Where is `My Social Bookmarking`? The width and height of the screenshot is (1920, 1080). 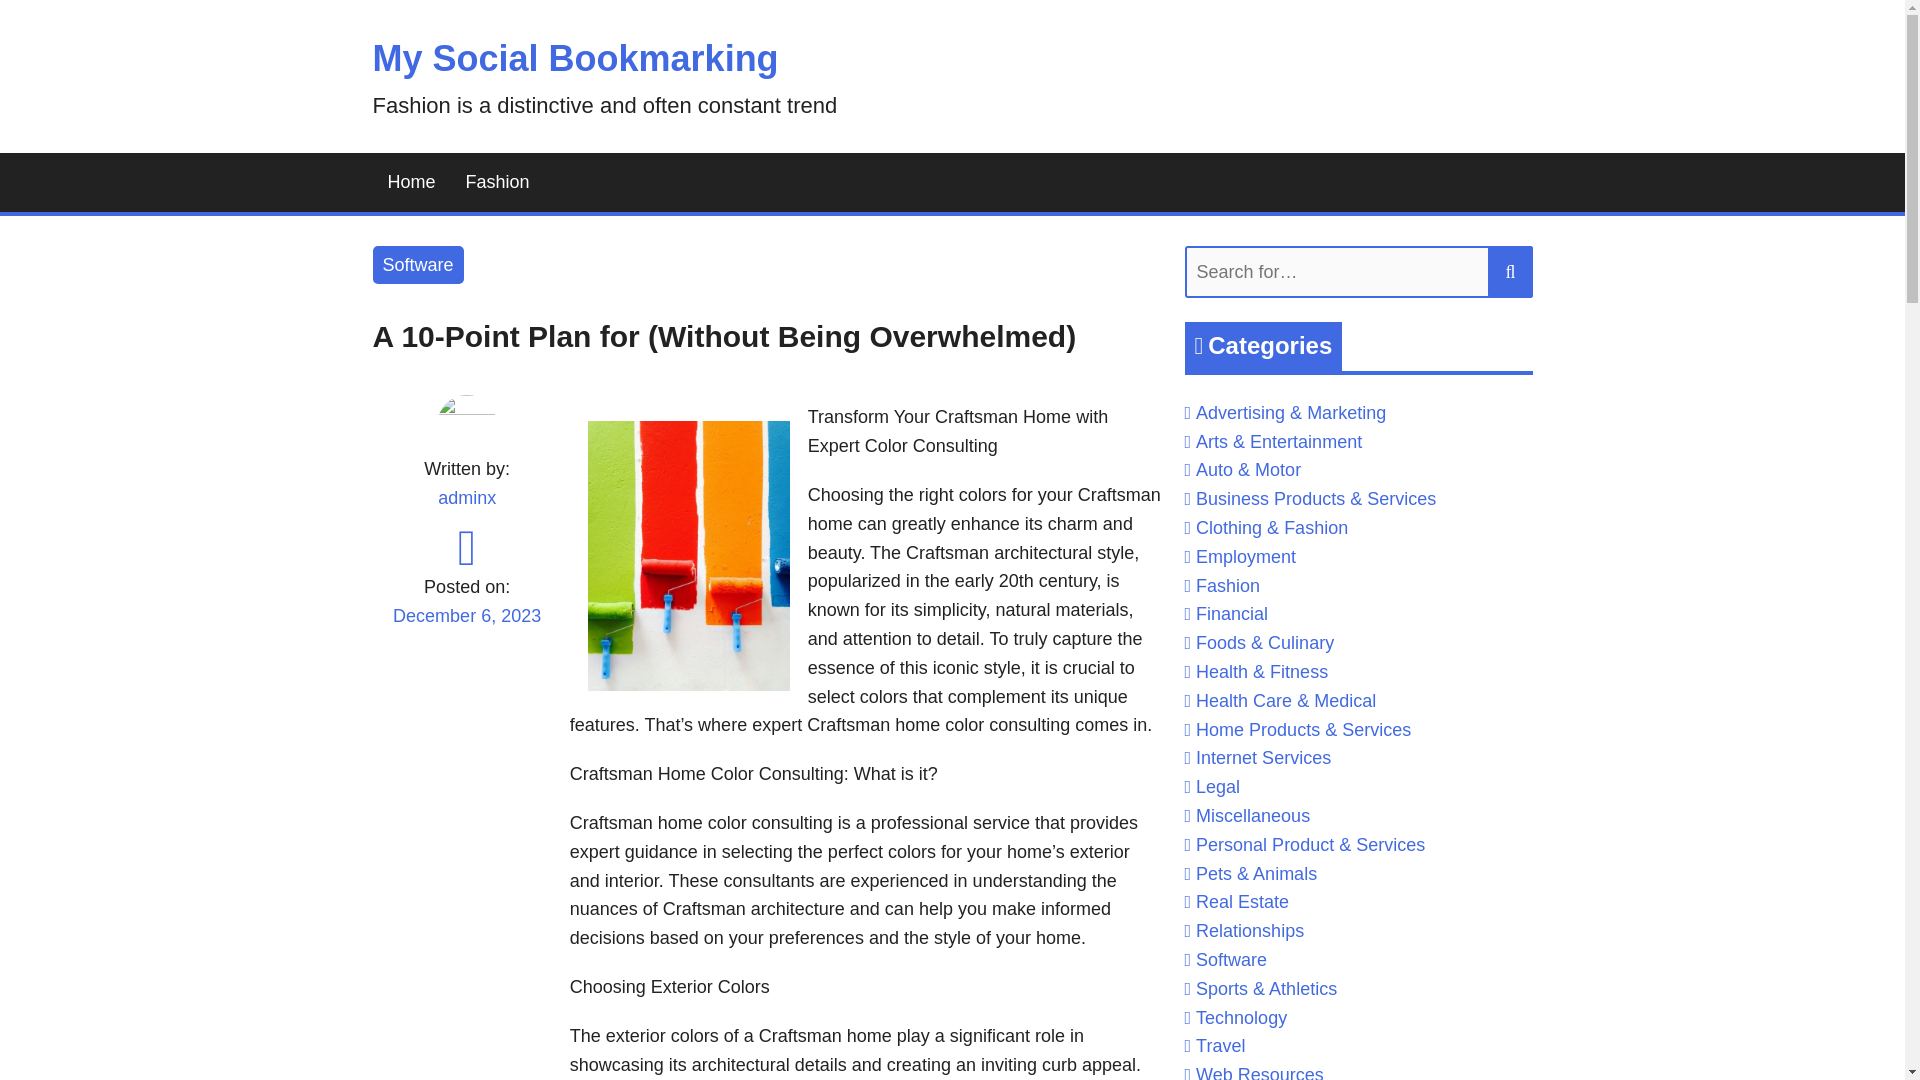 My Social Bookmarking is located at coordinates (574, 58).